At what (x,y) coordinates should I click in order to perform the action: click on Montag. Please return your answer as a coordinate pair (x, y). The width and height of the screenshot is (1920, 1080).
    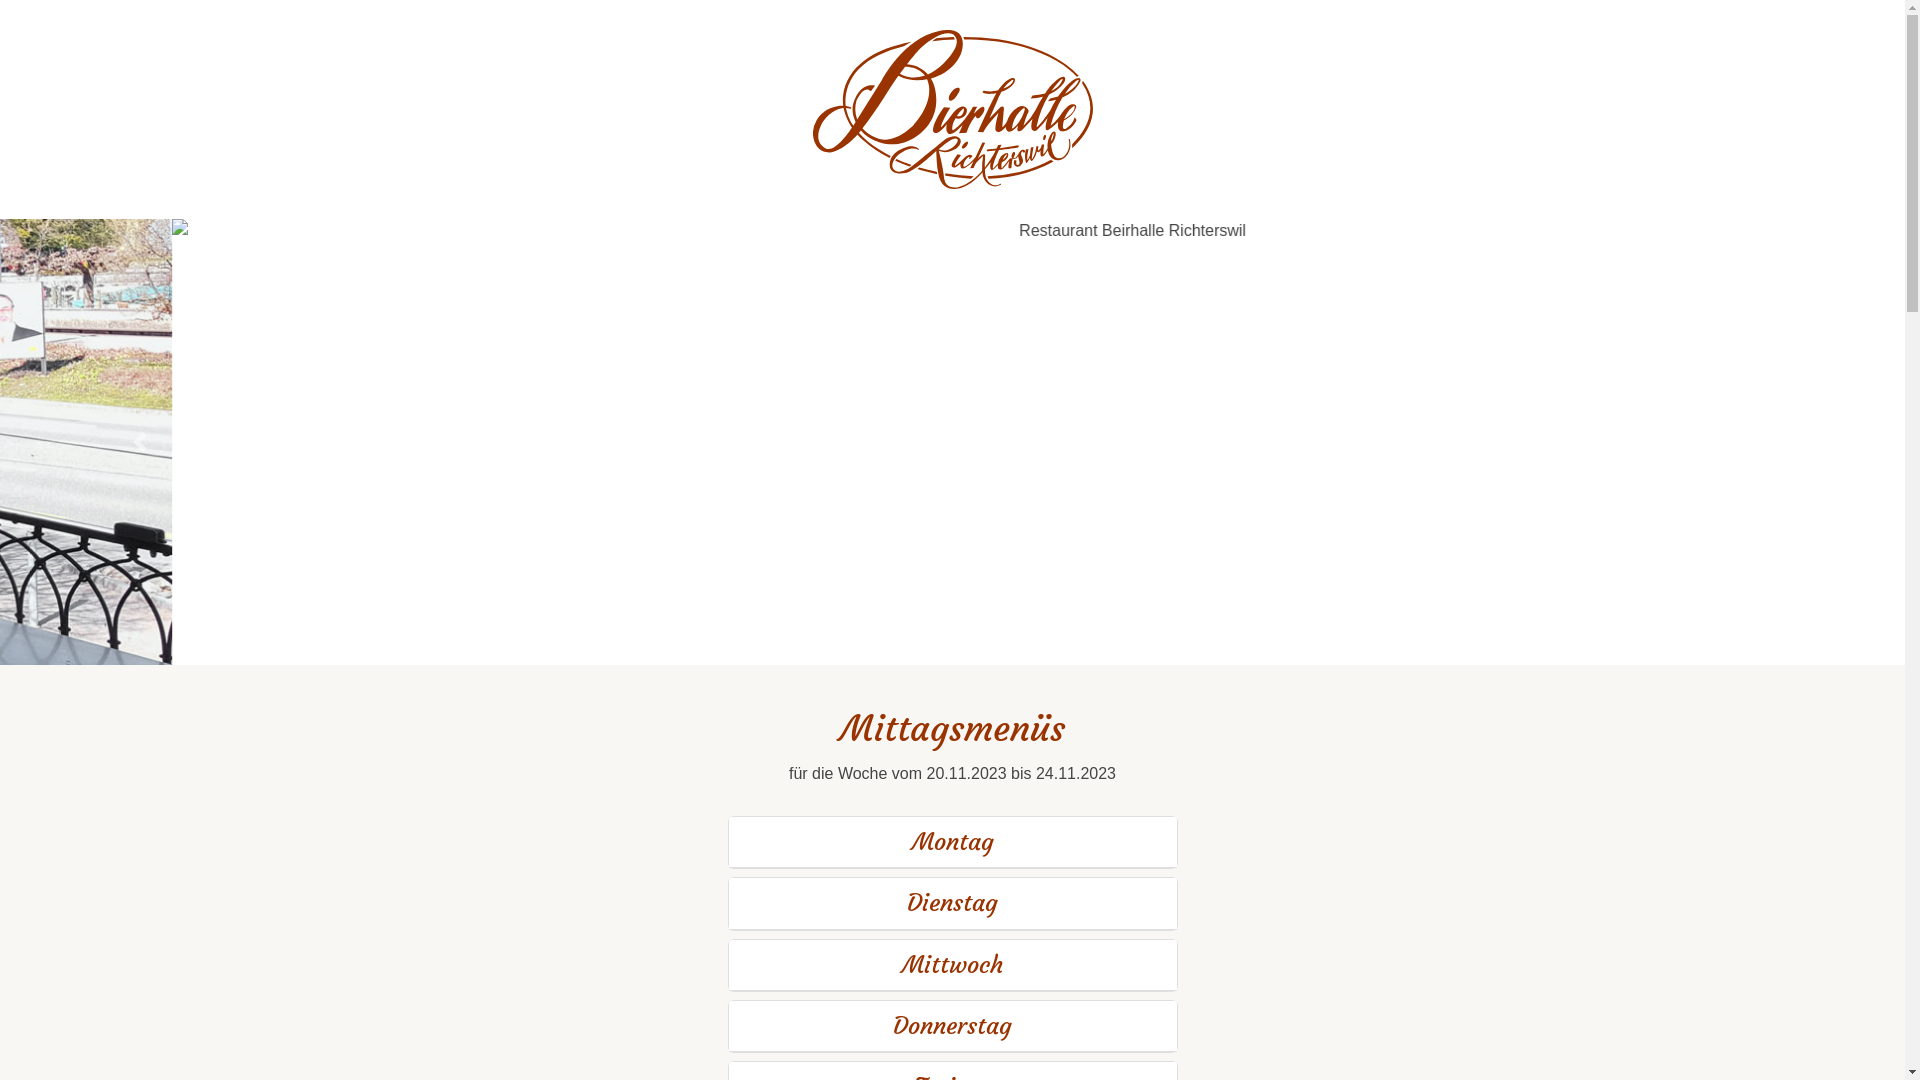
    Looking at the image, I should click on (952, 842).